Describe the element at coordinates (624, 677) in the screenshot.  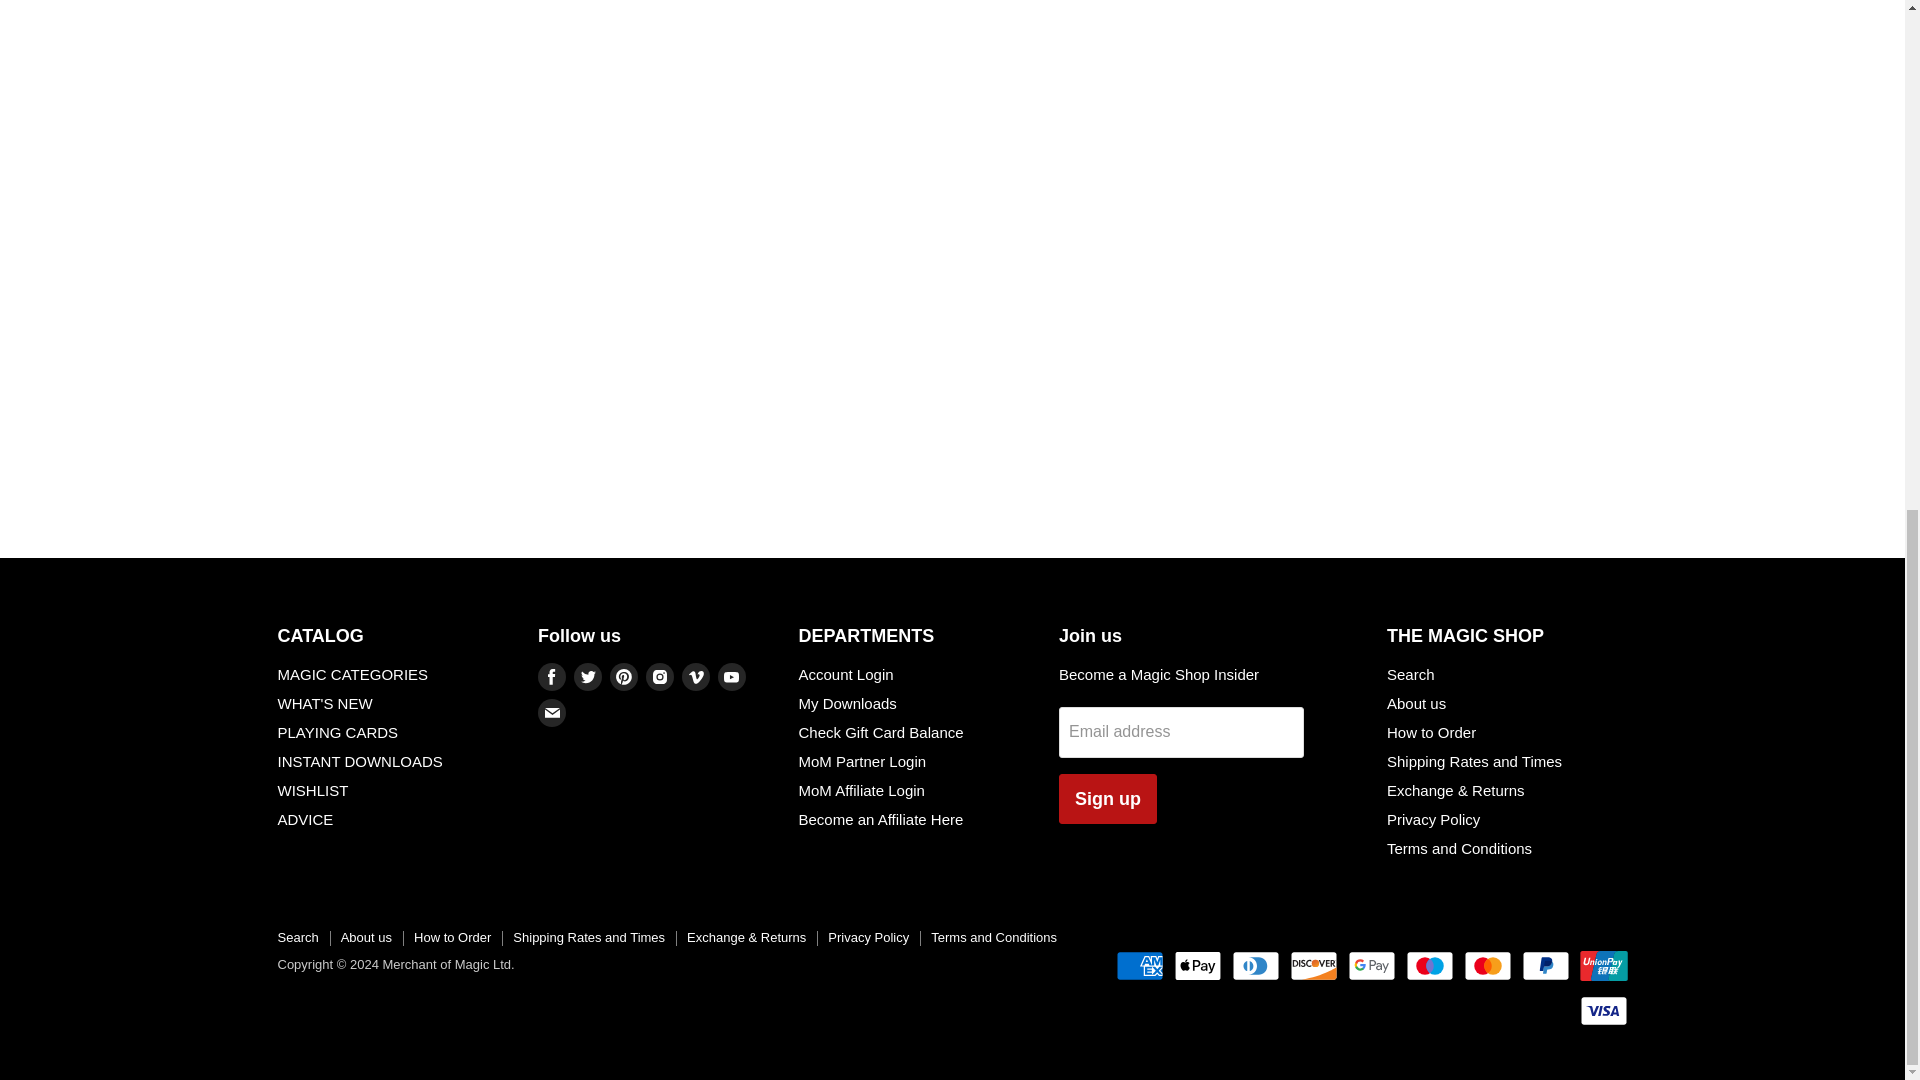
I see `Pinterest` at that location.